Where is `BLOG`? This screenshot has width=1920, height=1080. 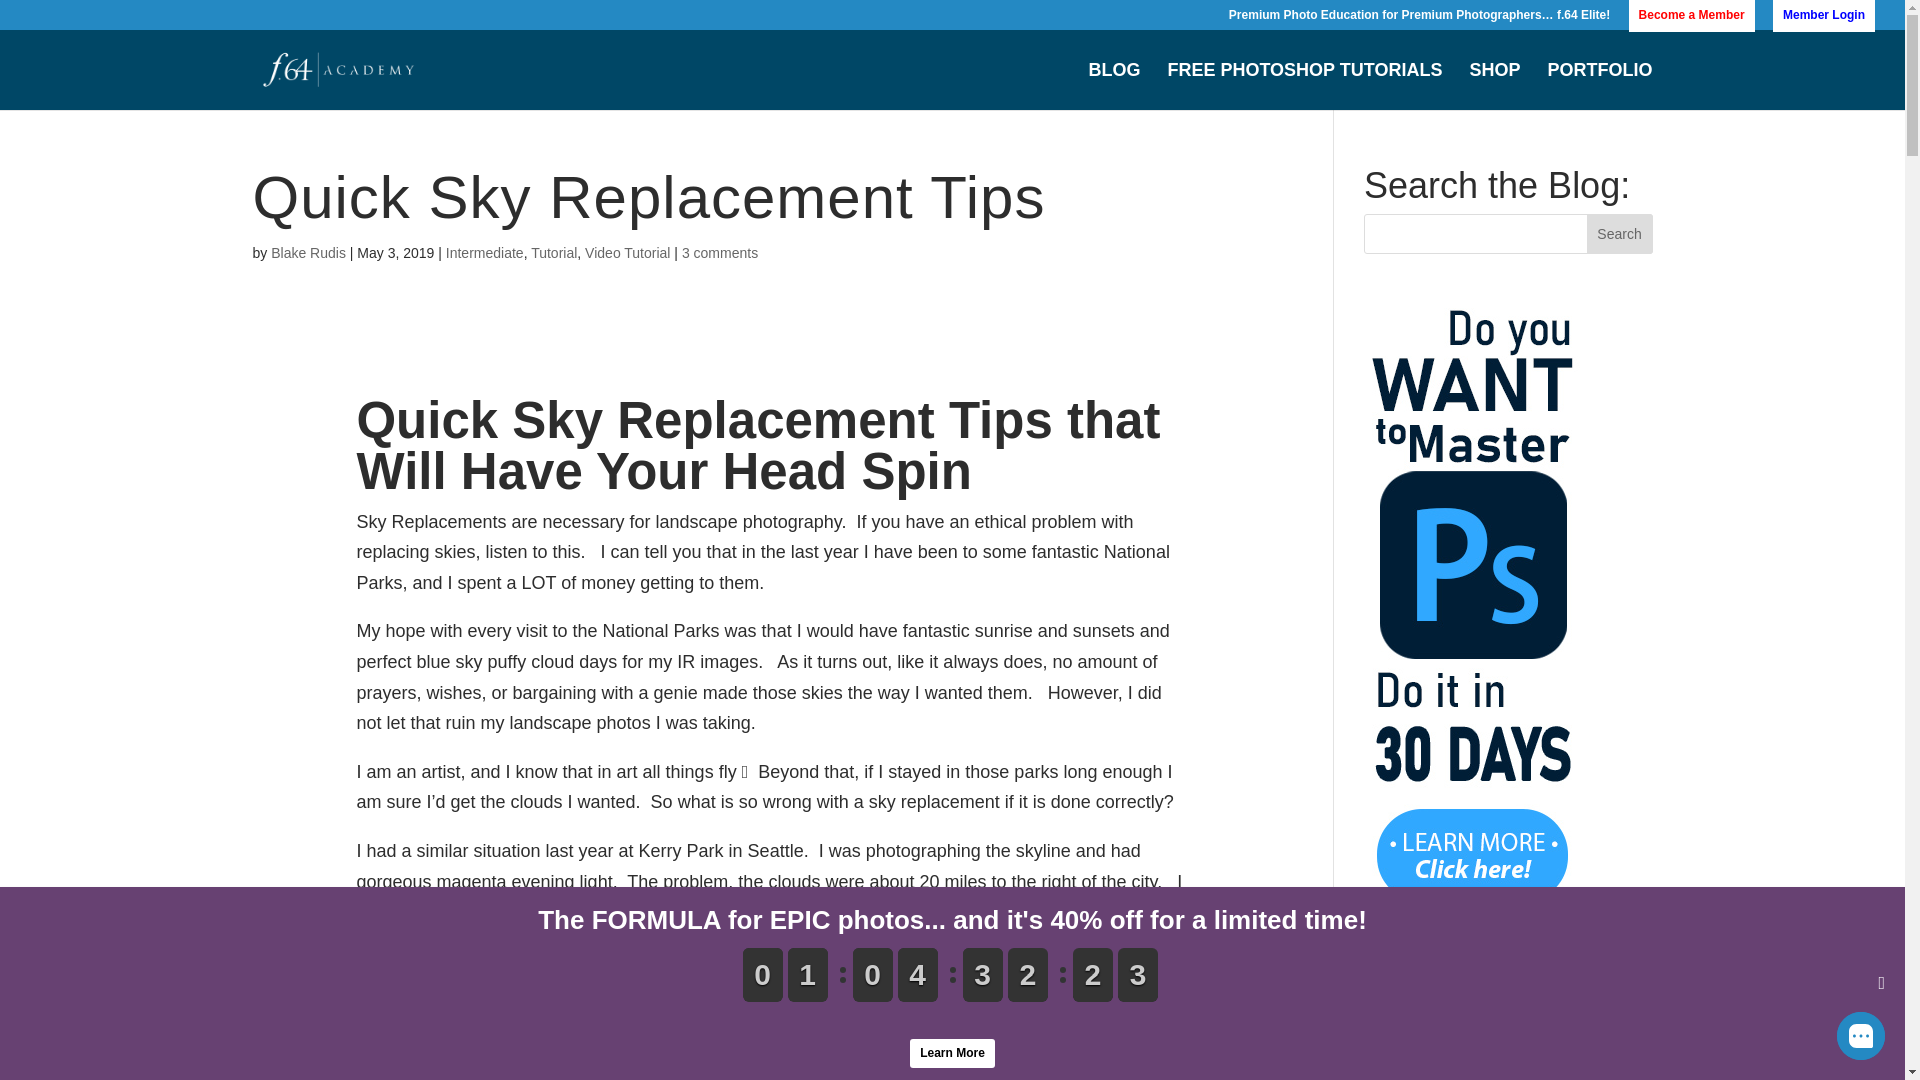
BLOG is located at coordinates (1114, 86).